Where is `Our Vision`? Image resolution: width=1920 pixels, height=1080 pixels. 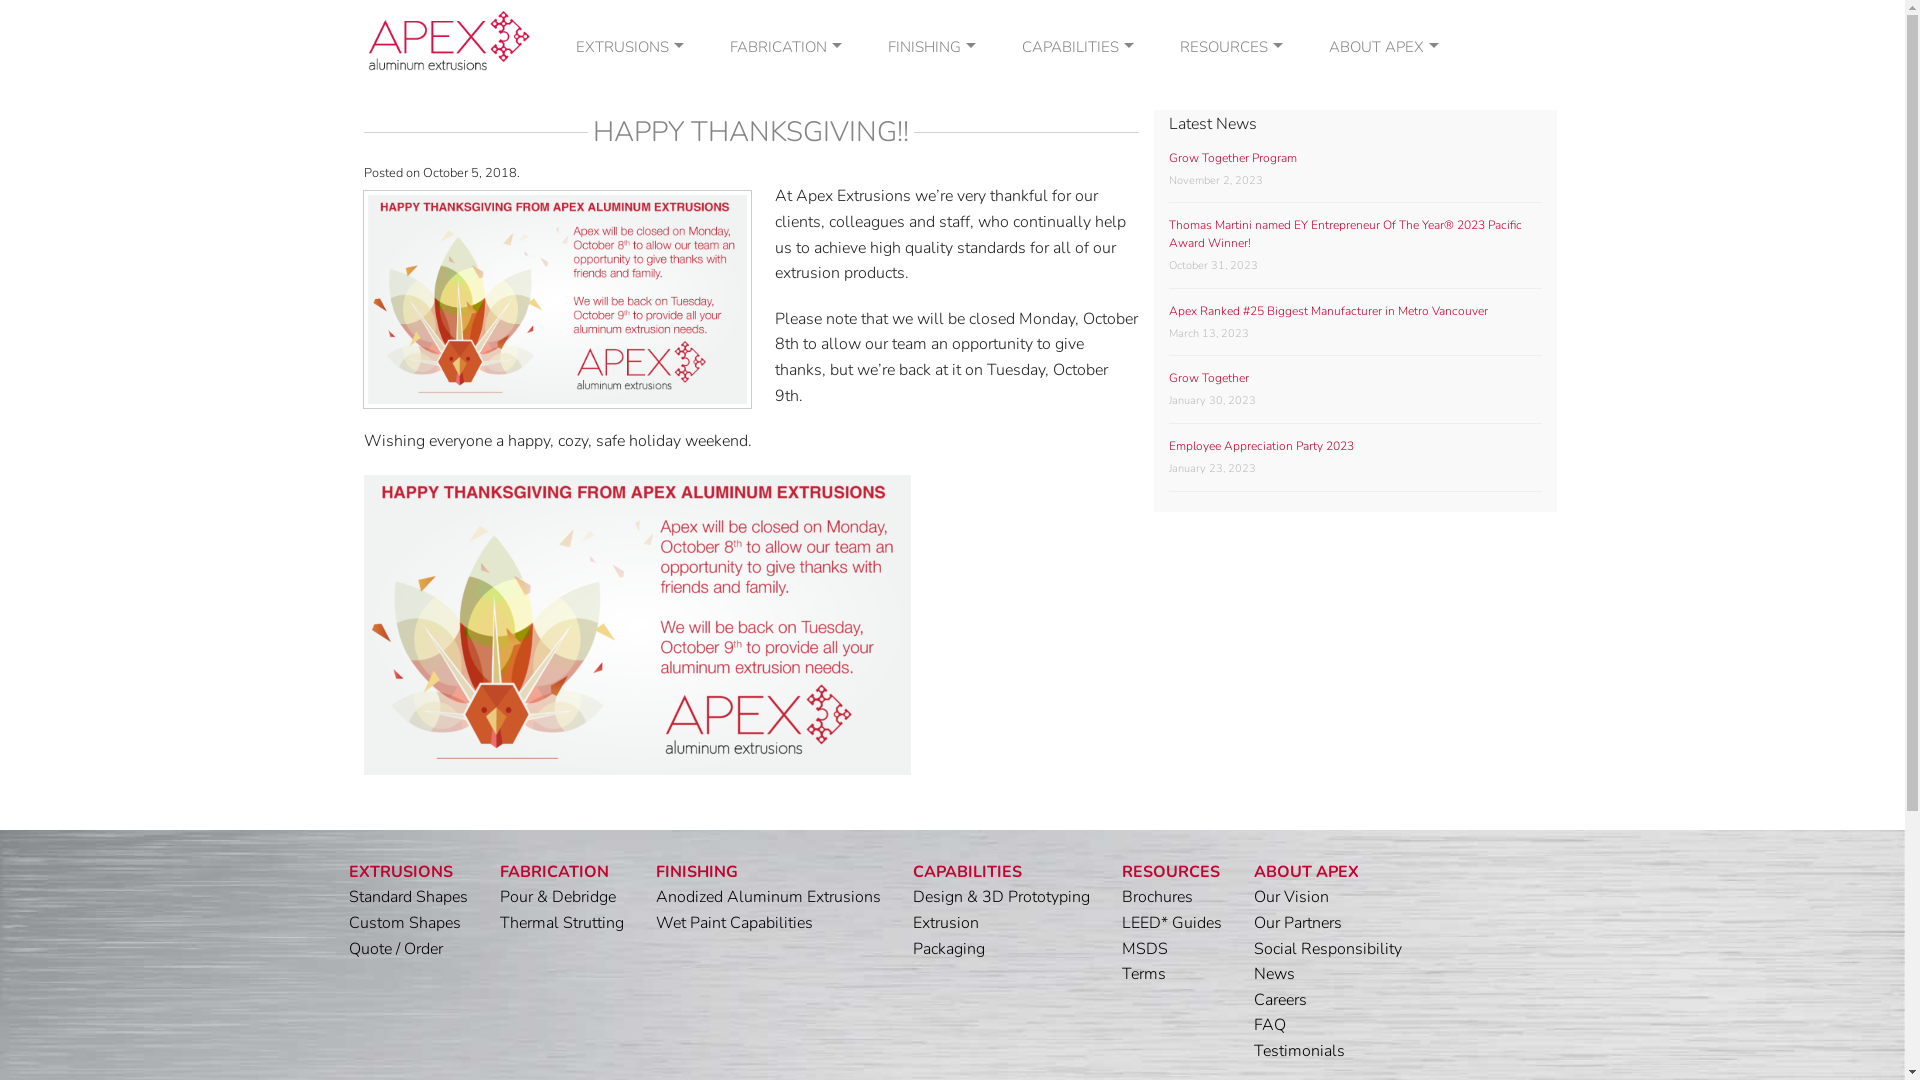
Our Vision is located at coordinates (1292, 897).